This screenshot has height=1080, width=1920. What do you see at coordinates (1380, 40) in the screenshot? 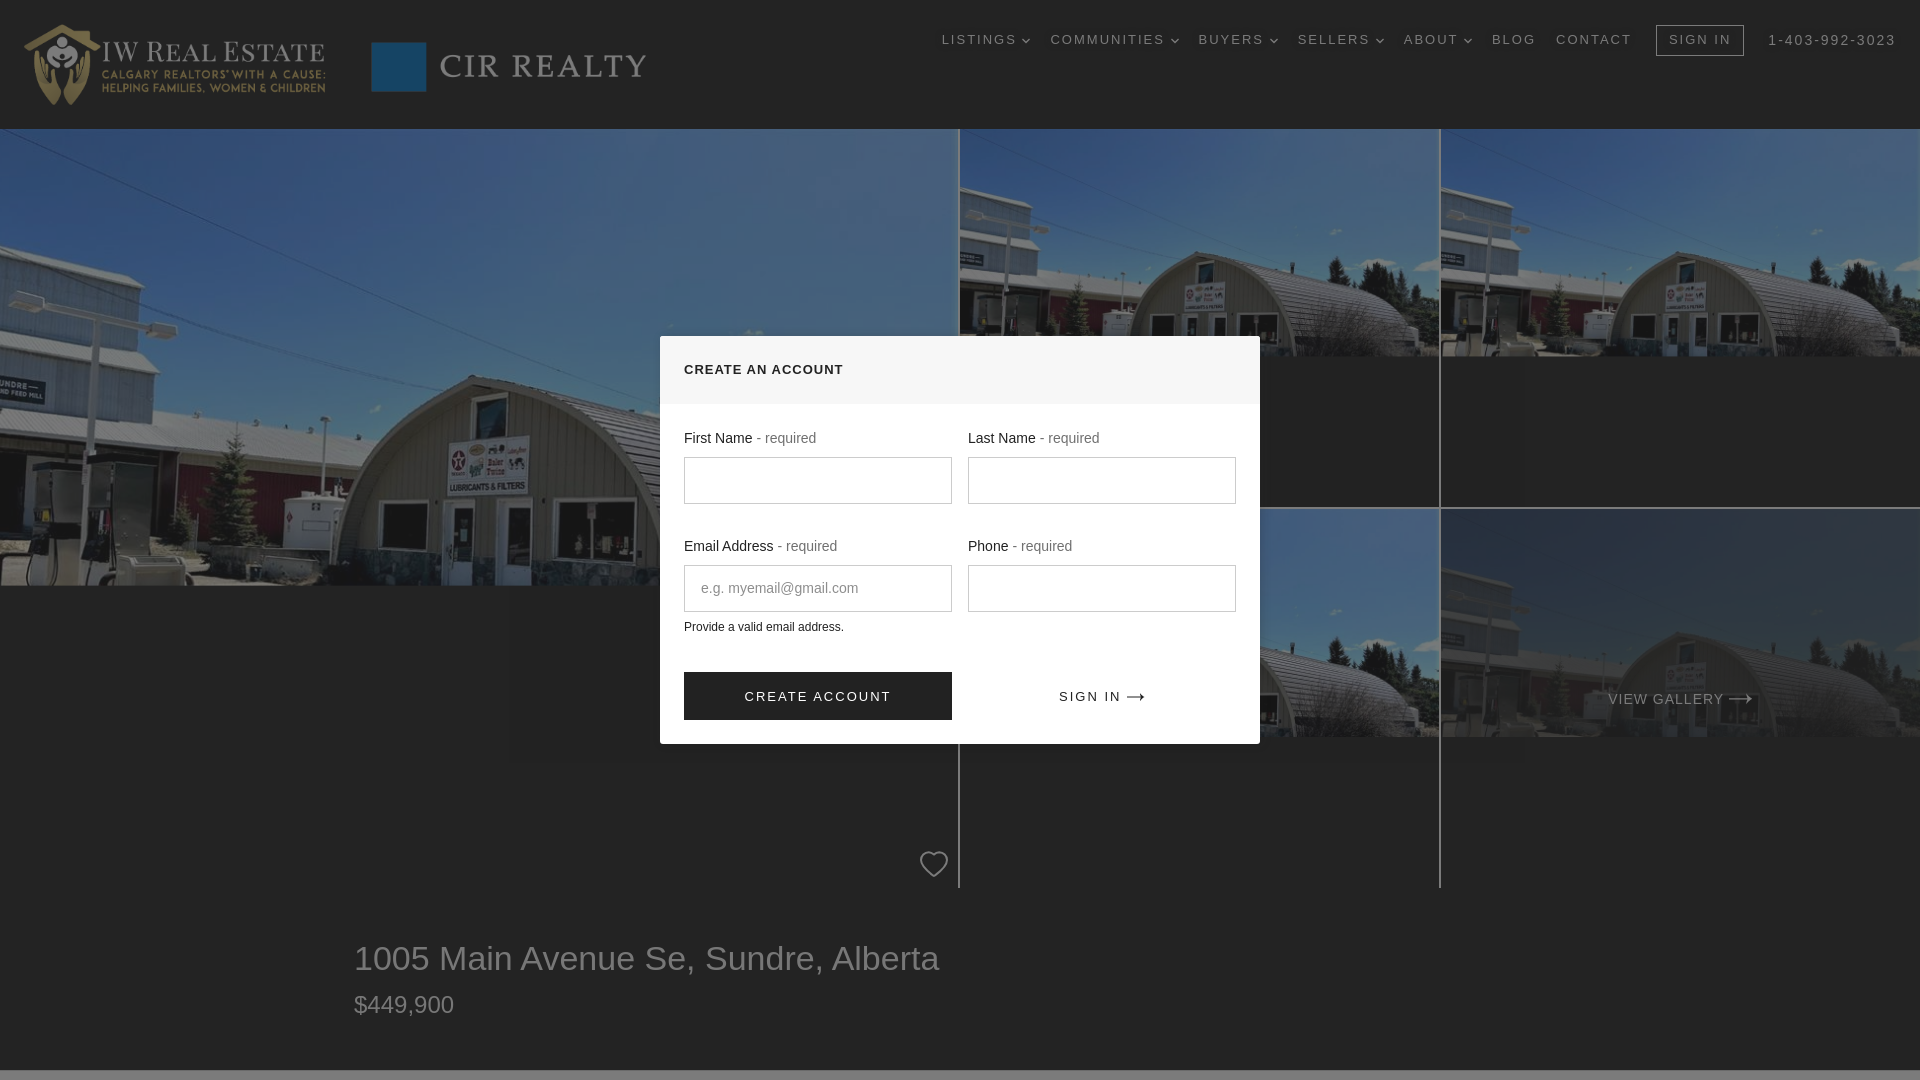
I see `DROPDOWN ARROW` at bounding box center [1380, 40].